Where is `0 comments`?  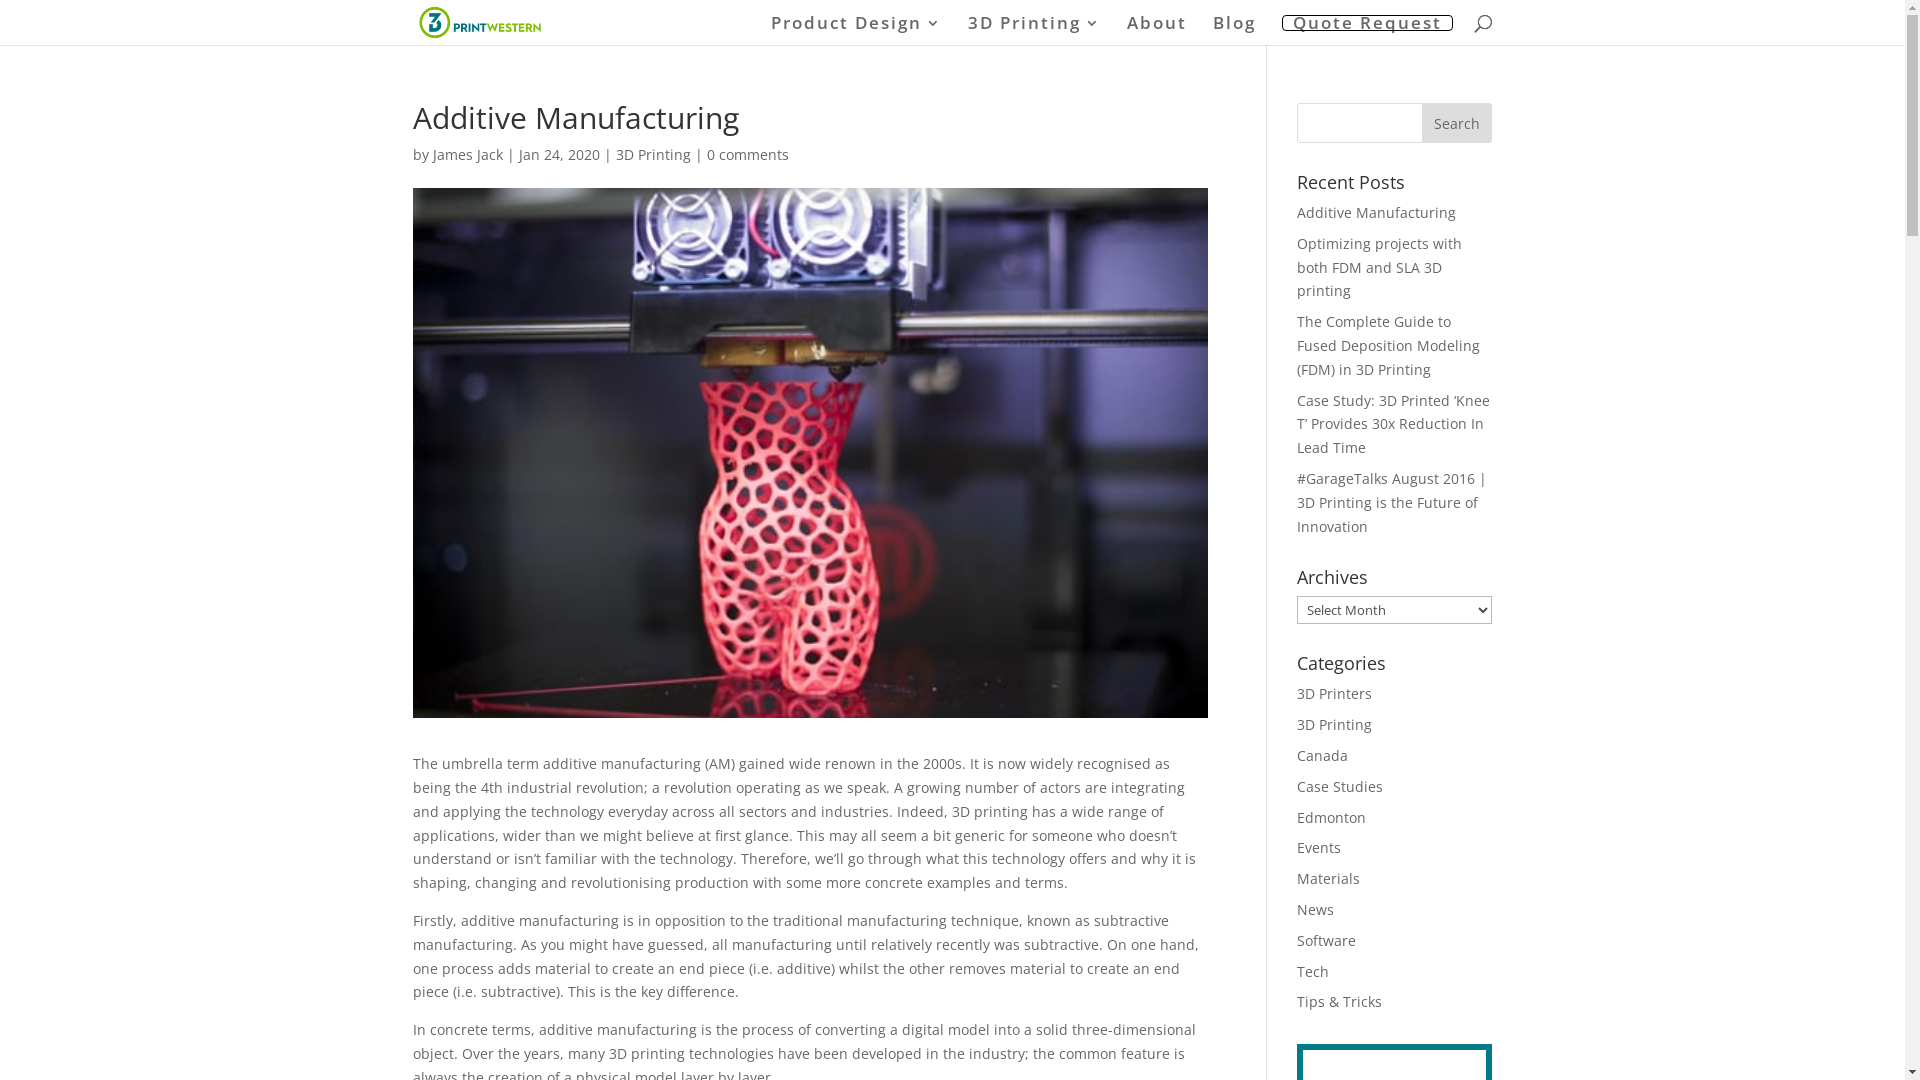 0 comments is located at coordinates (747, 154).